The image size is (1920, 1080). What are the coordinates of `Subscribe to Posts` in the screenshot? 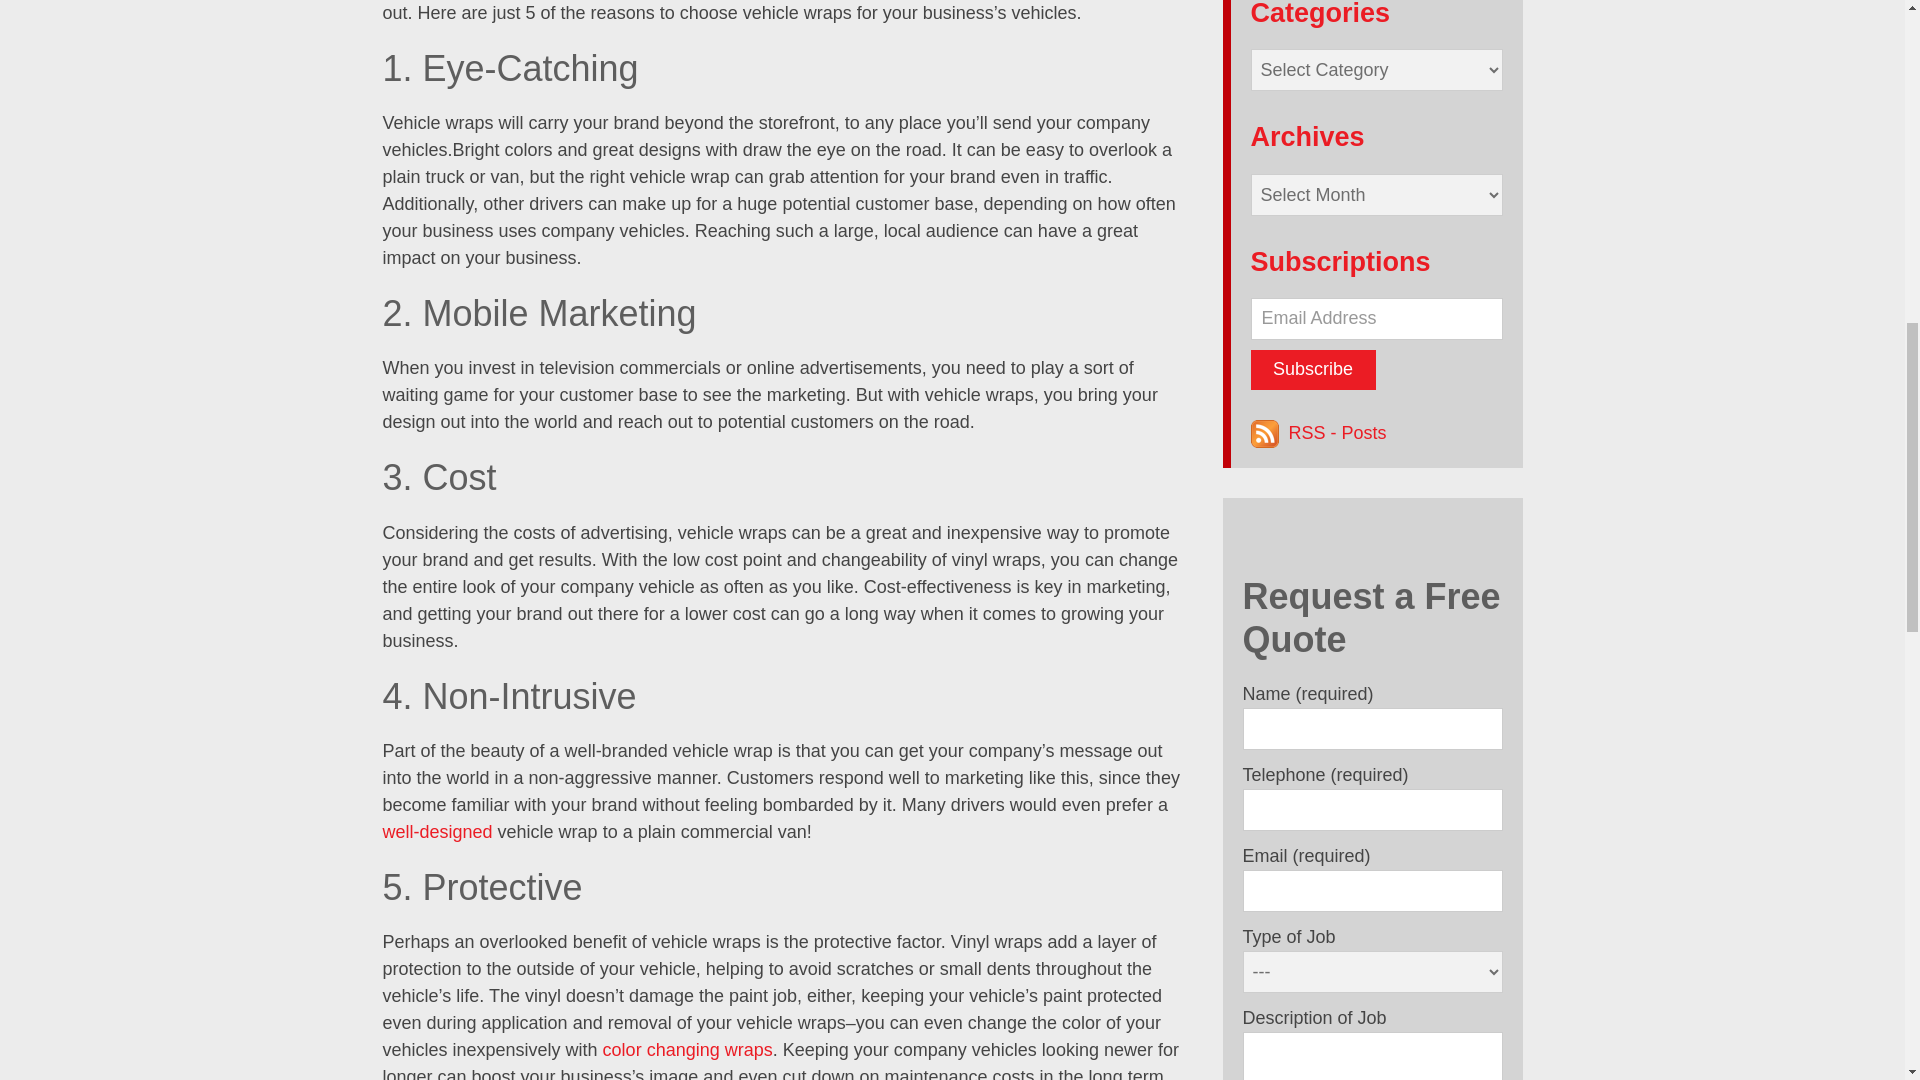 It's located at (1266, 432).